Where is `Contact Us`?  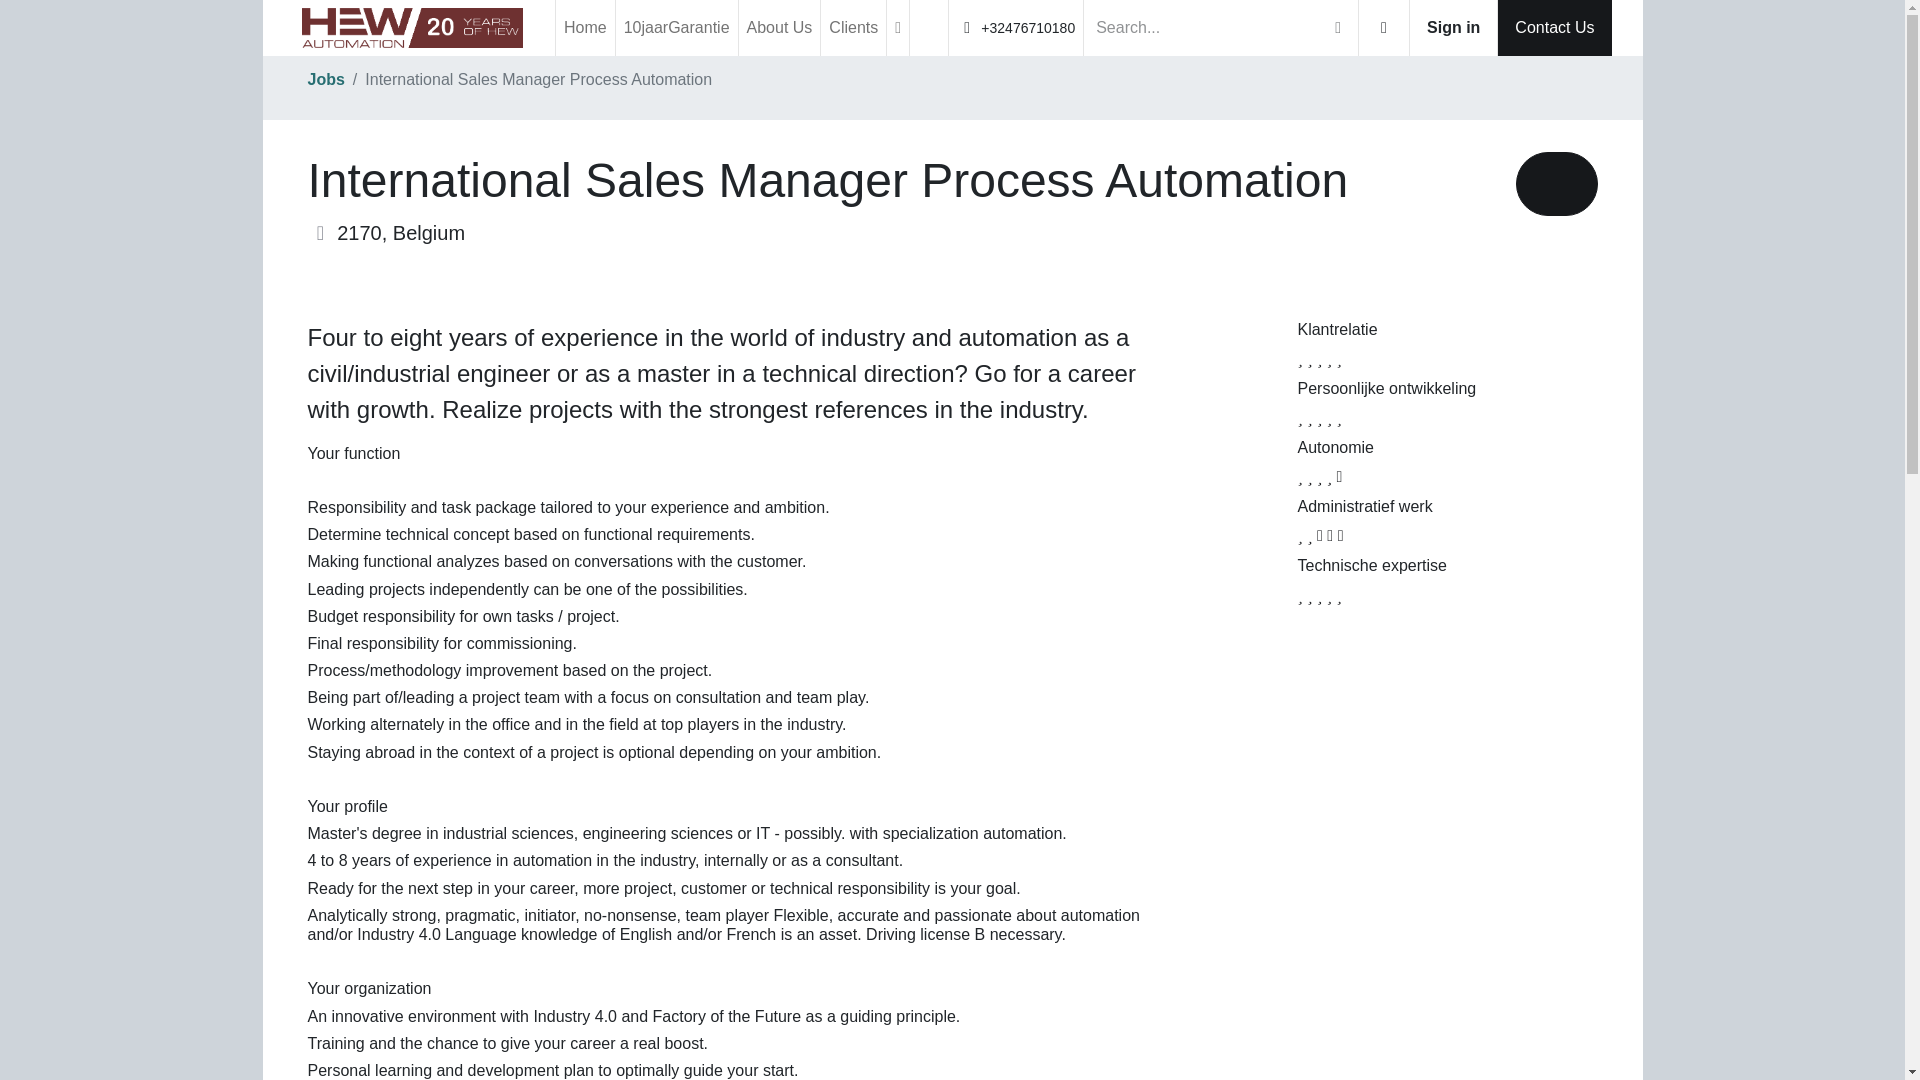 Contact Us is located at coordinates (1554, 28).